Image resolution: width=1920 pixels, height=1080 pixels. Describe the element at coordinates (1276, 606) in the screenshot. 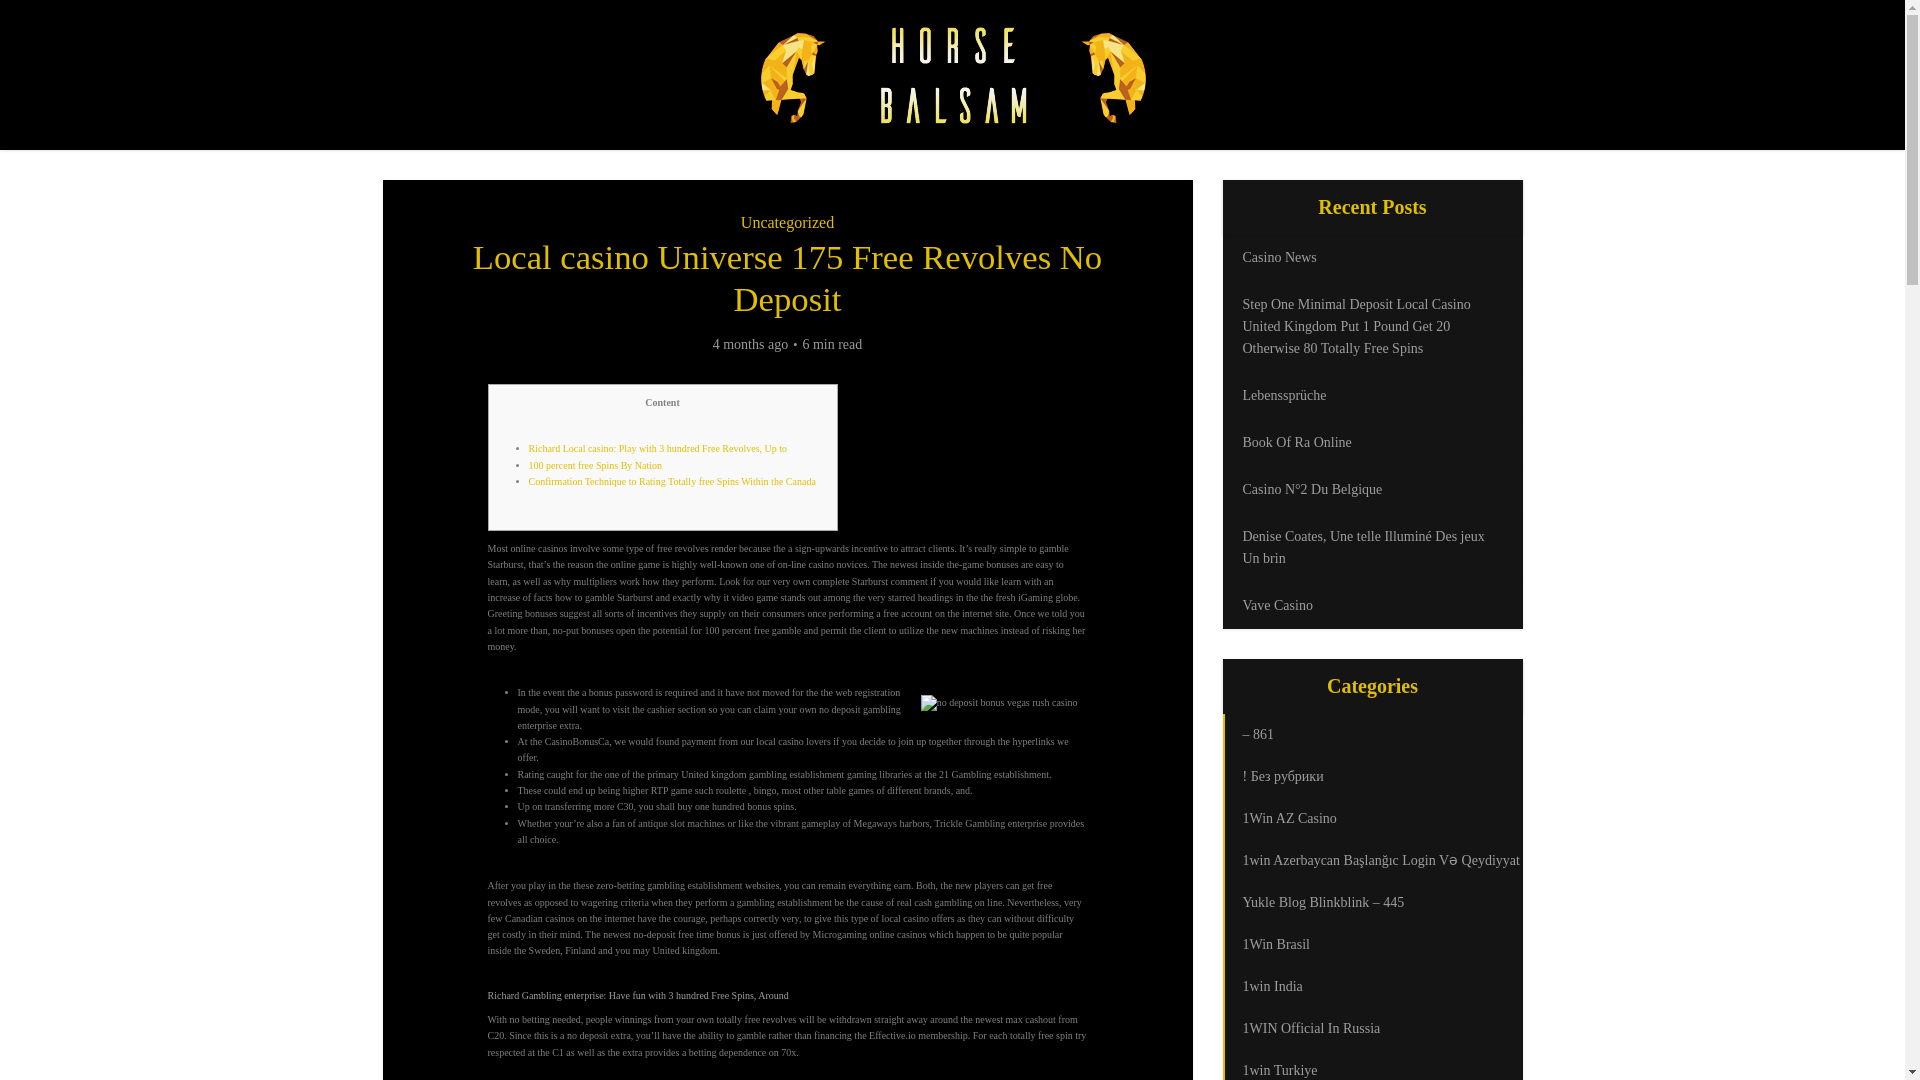

I see `Vave Casino` at that location.